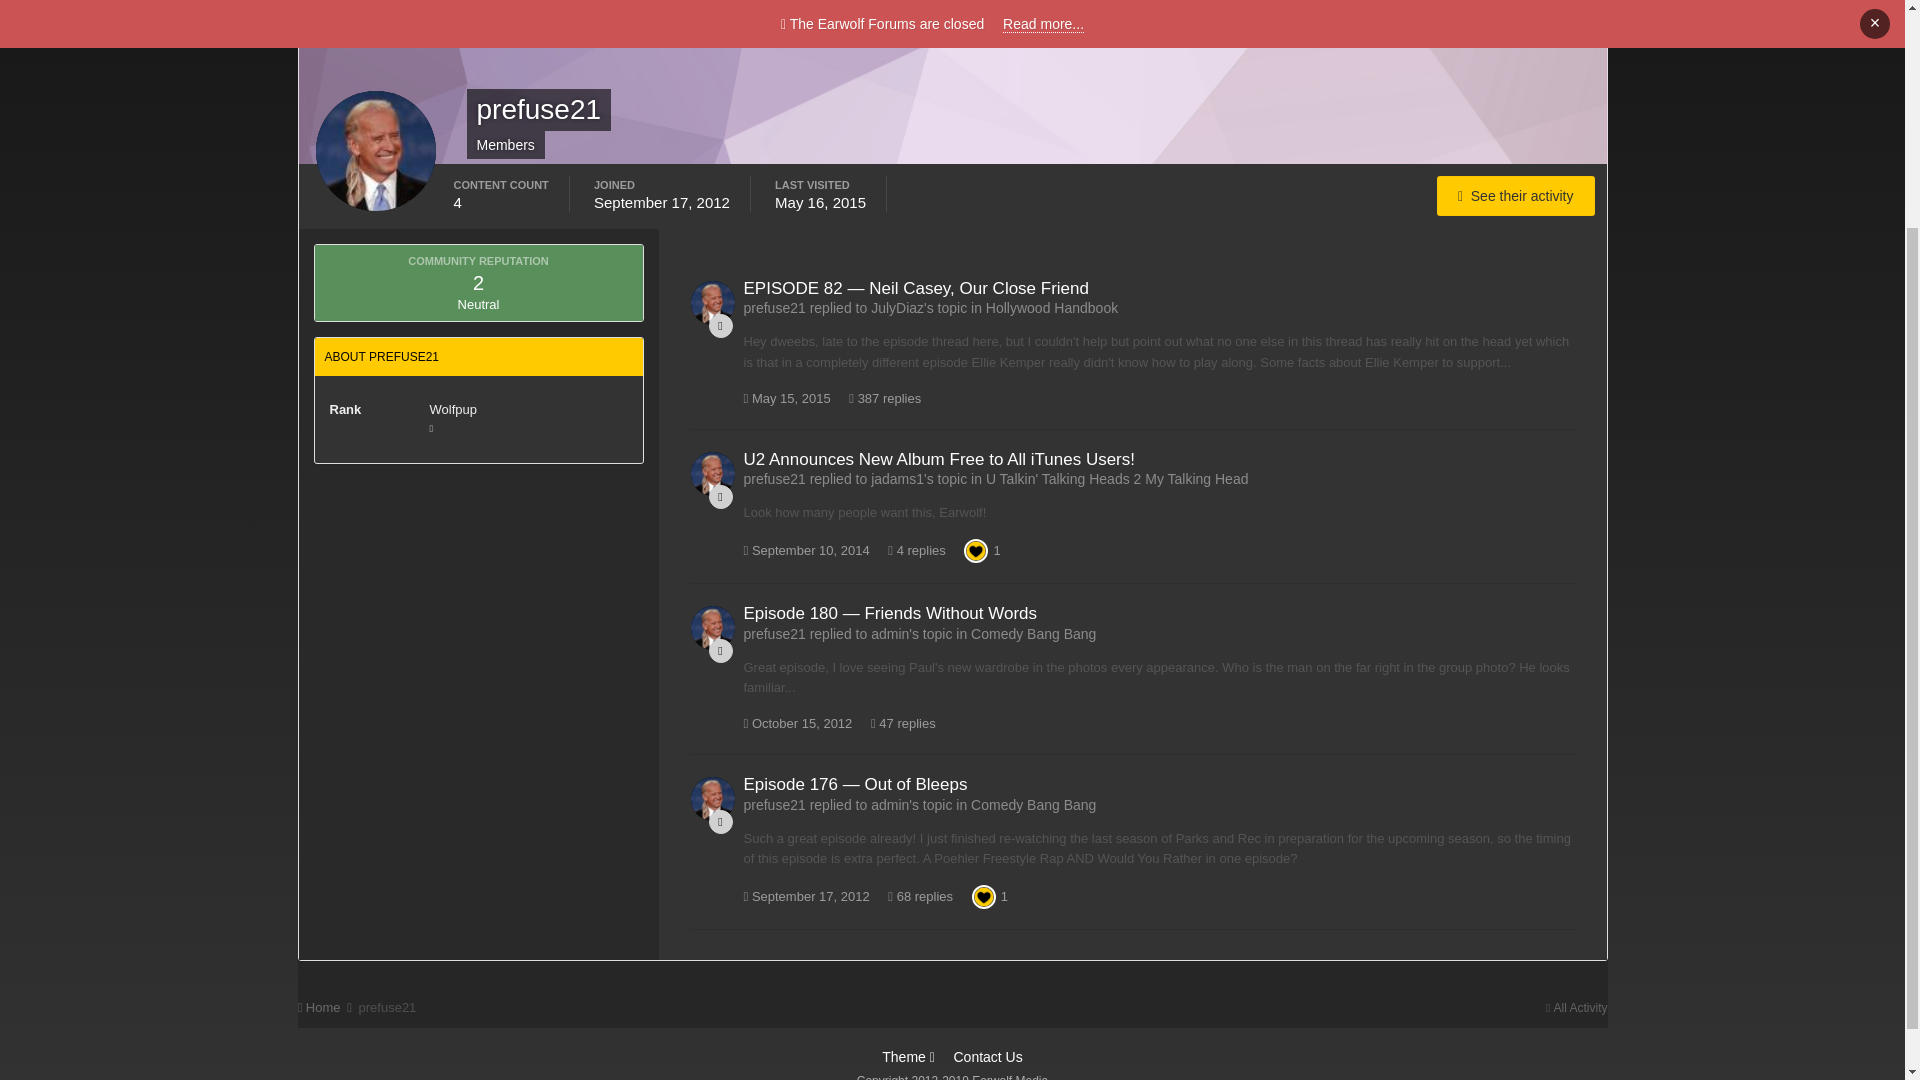 The height and width of the screenshot is (1080, 1920). Describe the element at coordinates (711, 474) in the screenshot. I see `Go to prefuse21's profile` at that location.